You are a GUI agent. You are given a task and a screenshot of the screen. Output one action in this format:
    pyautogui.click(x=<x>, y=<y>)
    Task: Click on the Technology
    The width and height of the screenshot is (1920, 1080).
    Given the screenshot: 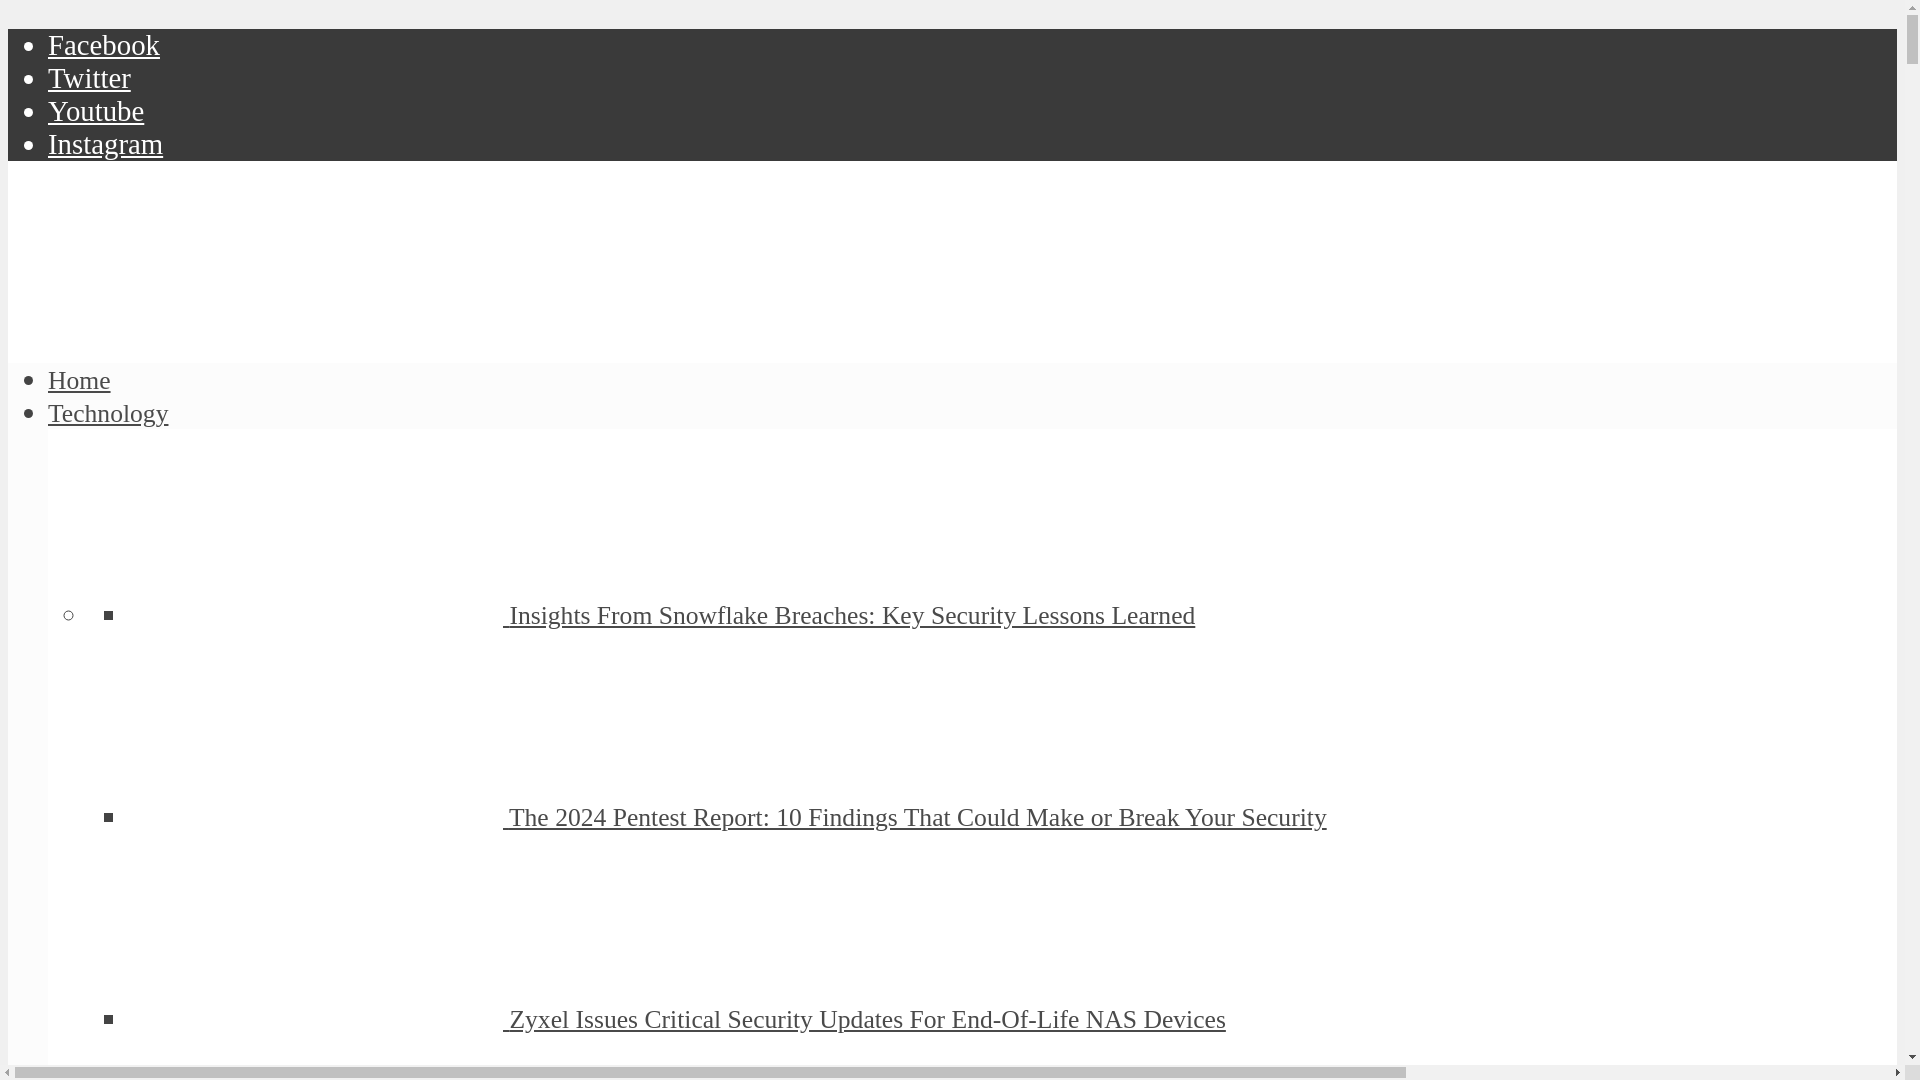 What is the action you would take?
    pyautogui.click(x=108, y=412)
    